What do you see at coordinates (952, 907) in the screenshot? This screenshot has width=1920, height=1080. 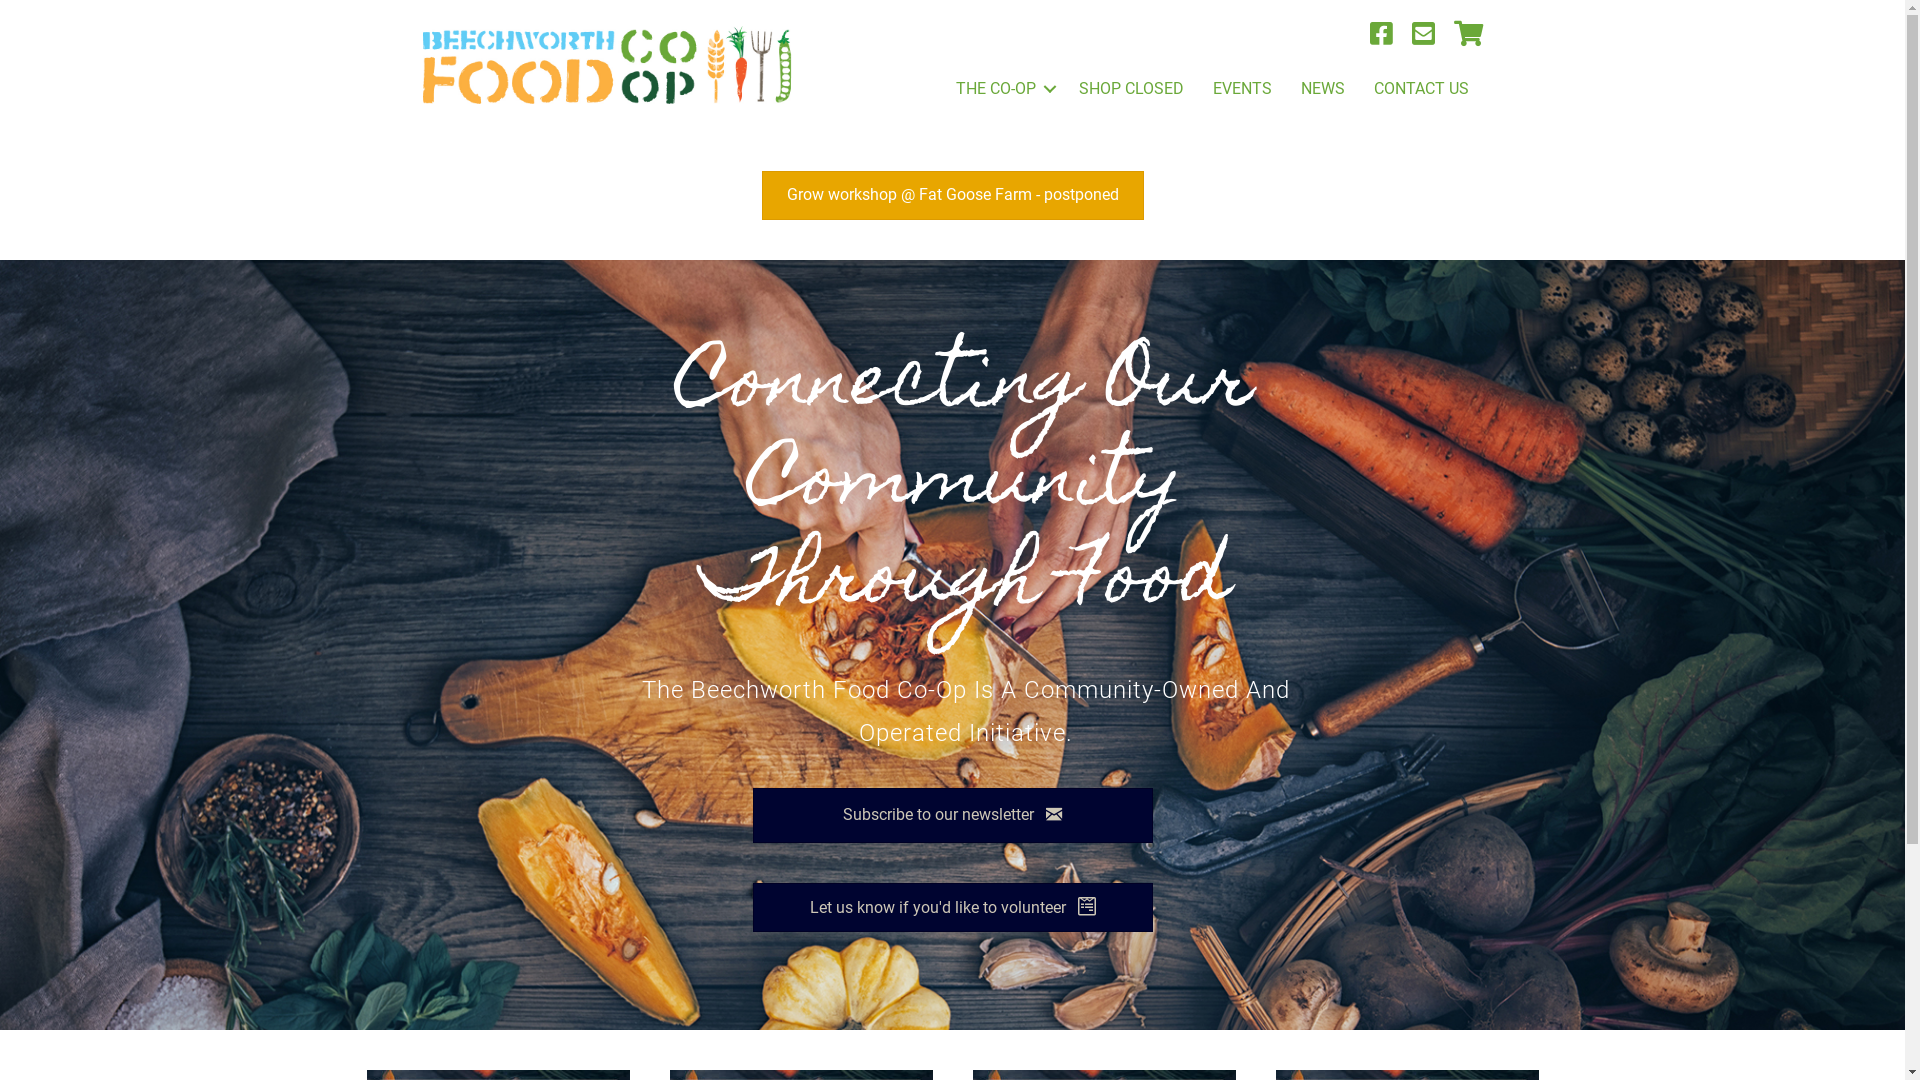 I see `Let us know if you'd like to volunteer` at bounding box center [952, 907].